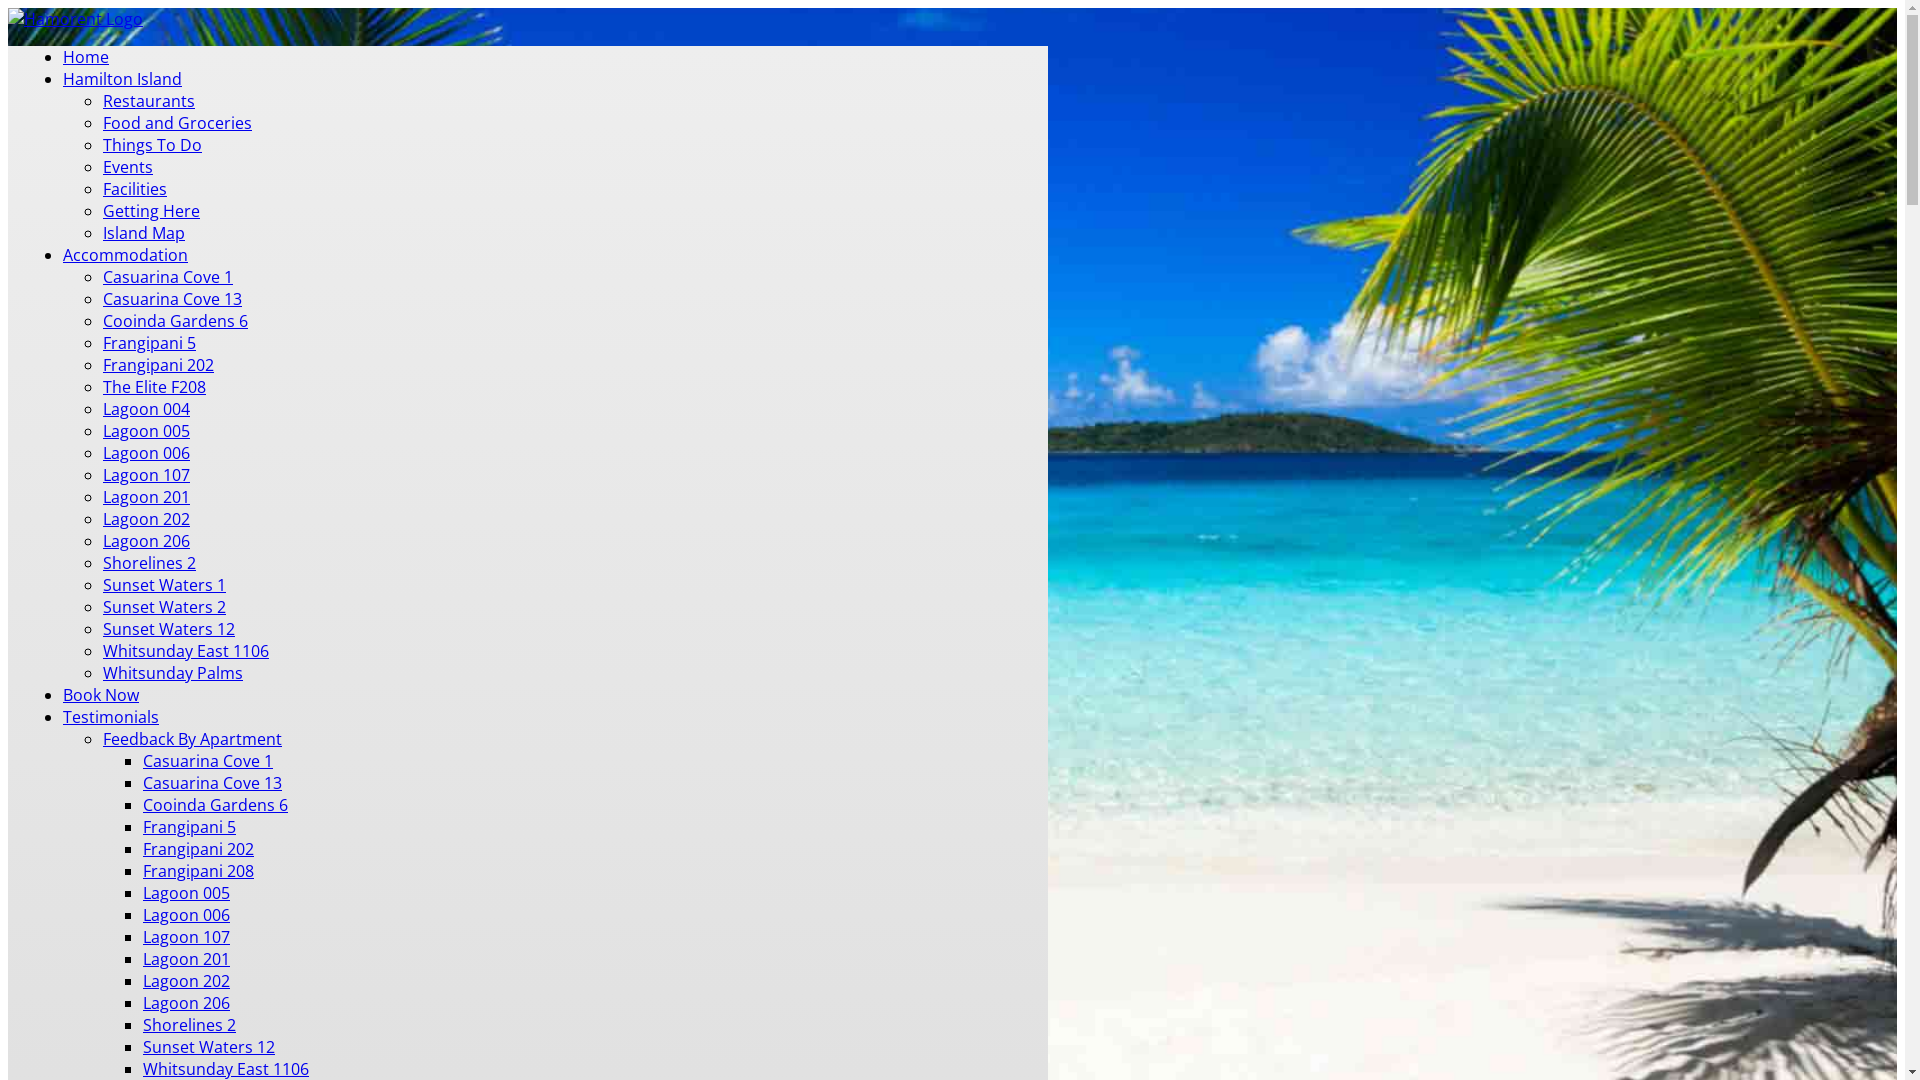  Describe the element at coordinates (158, 365) in the screenshot. I see `Frangipani 202` at that location.